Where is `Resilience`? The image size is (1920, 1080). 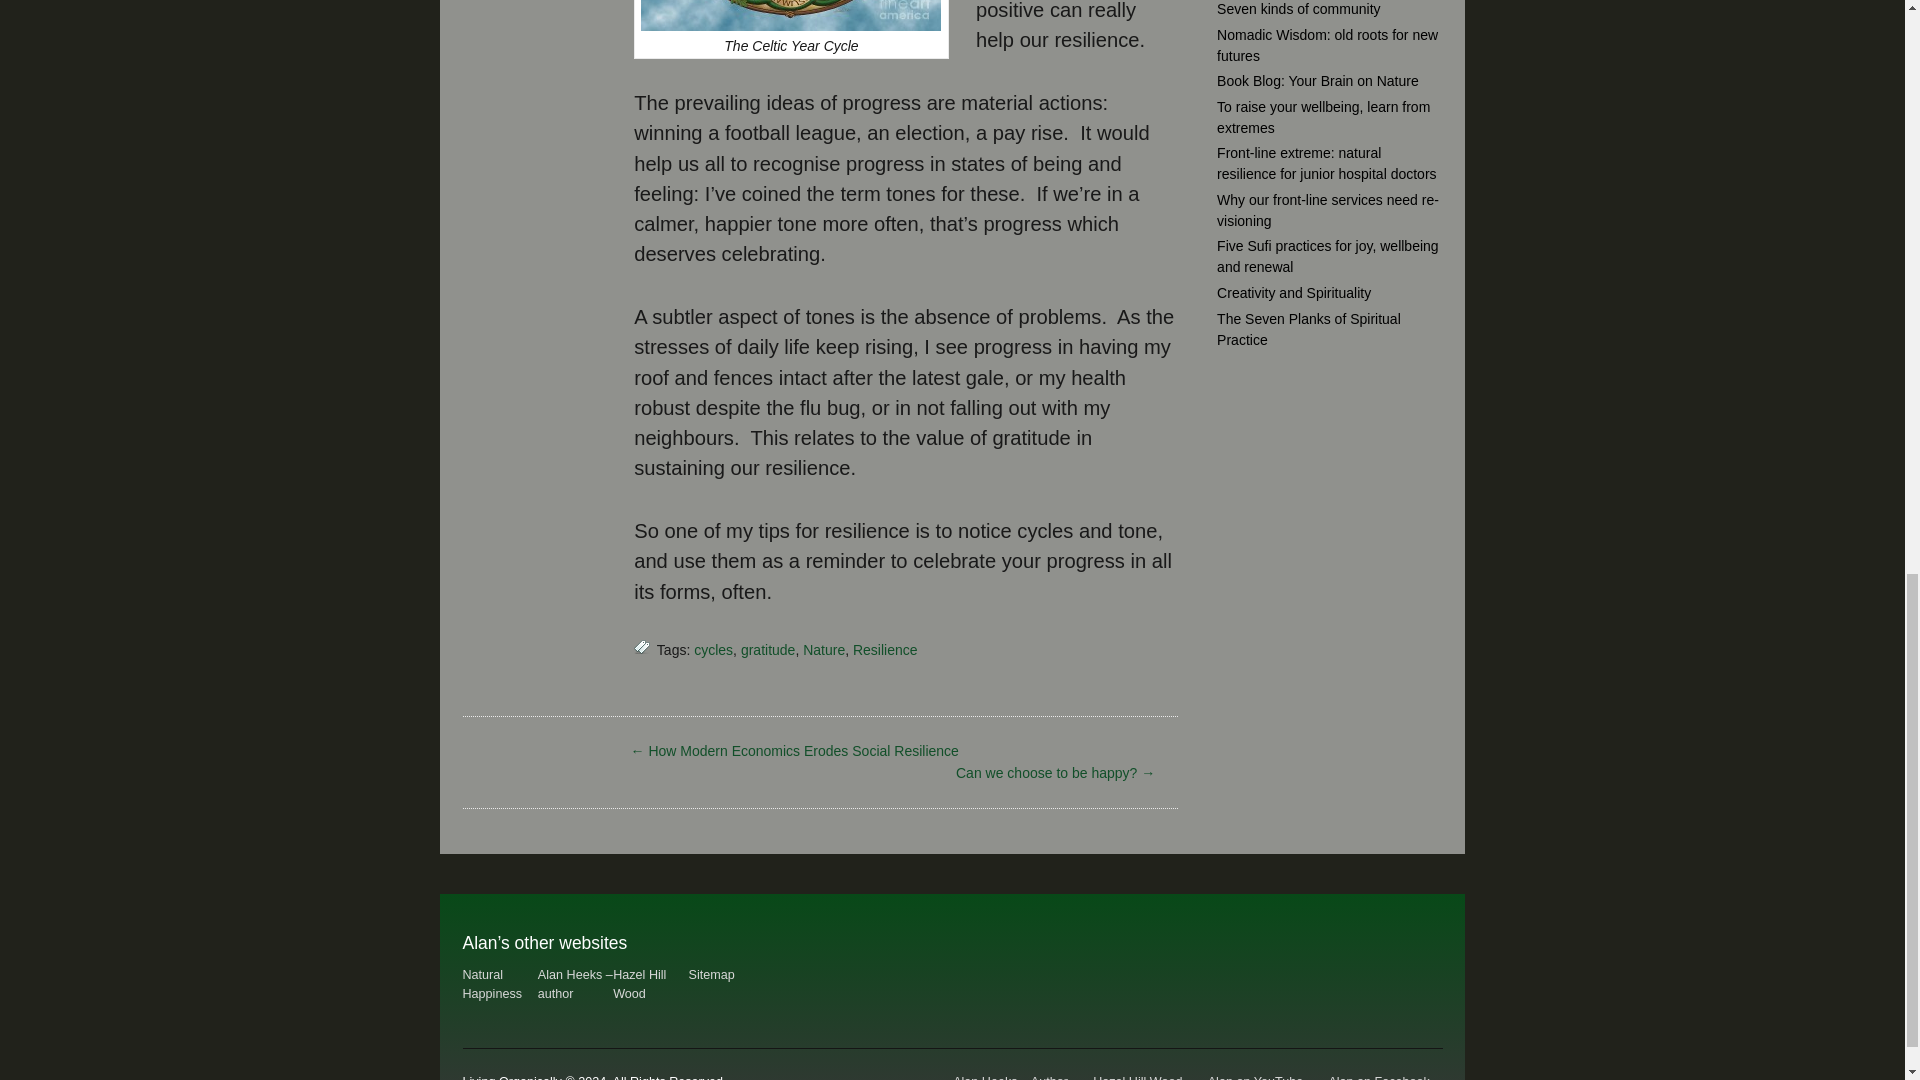
Resilience is located at coordinates (884, 649).